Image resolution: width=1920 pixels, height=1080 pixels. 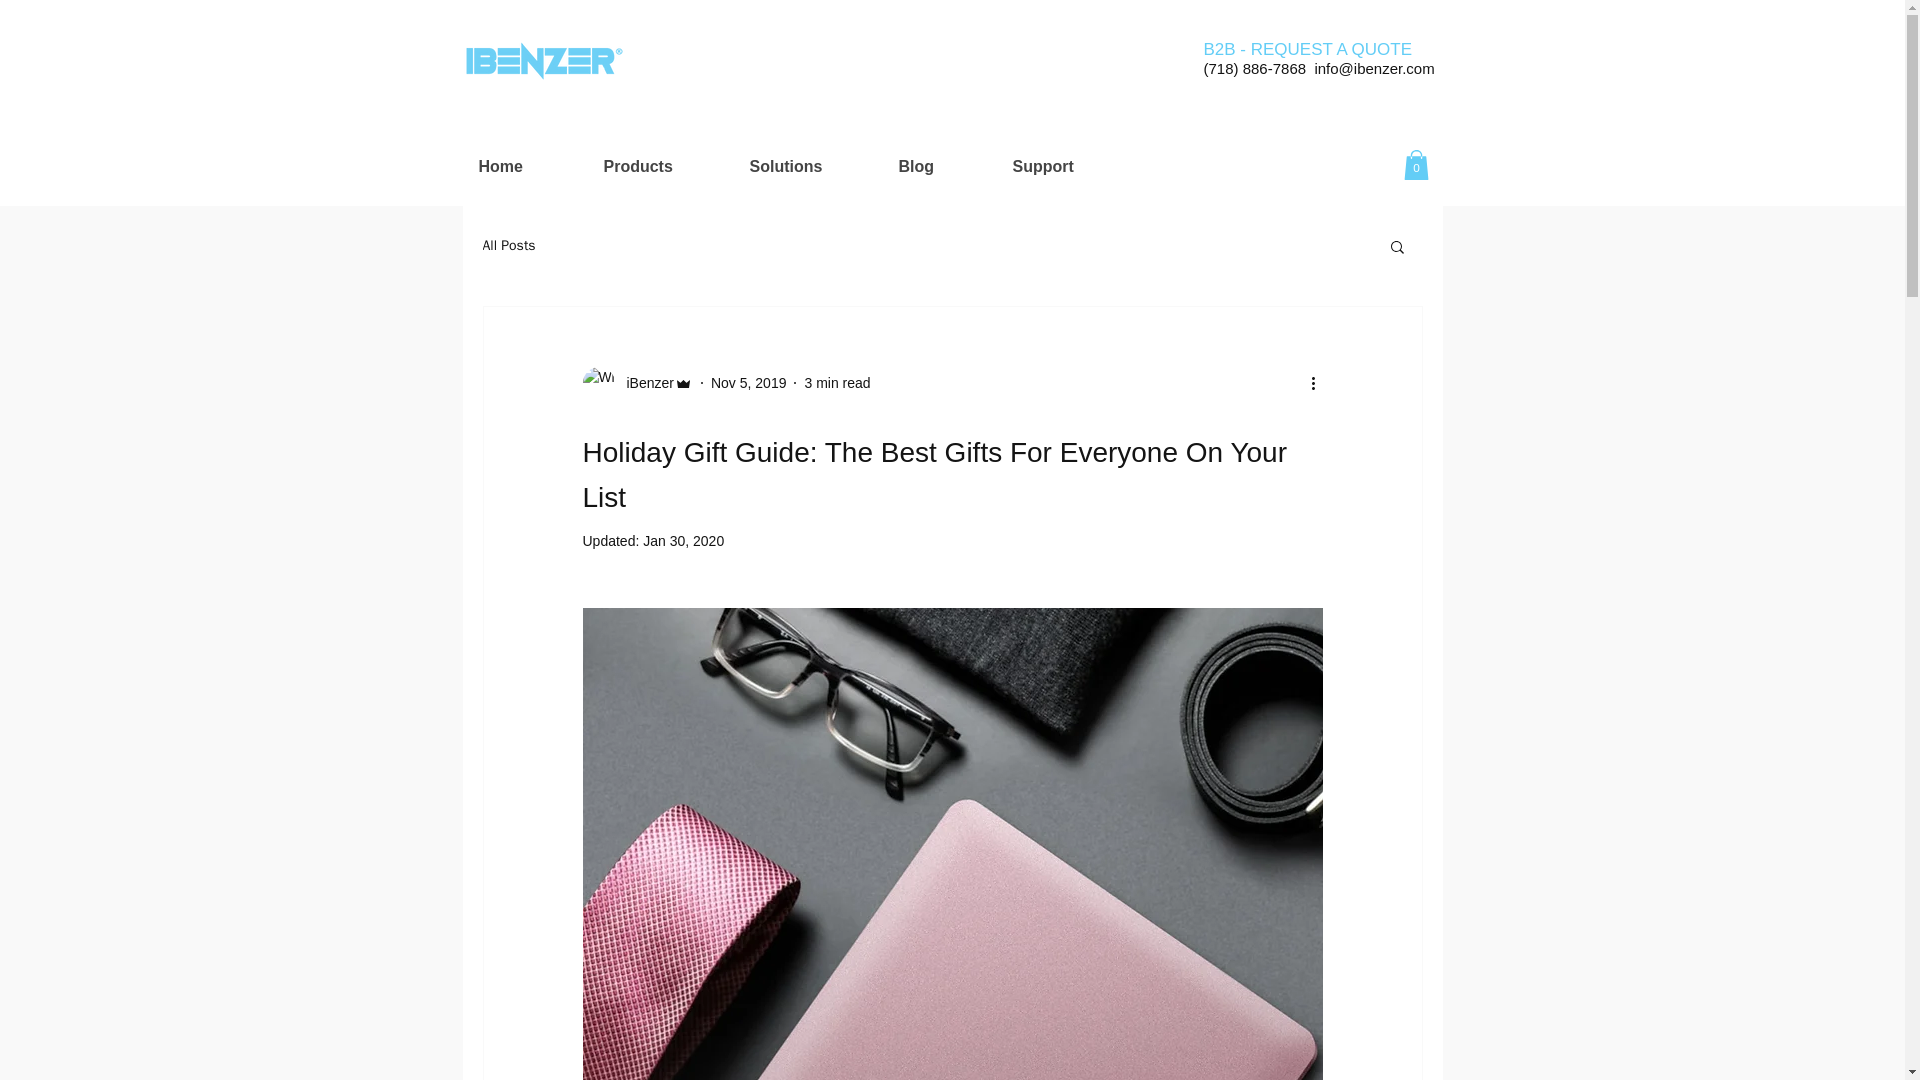 What do you see at coordinates (508, 245) in the screenshot?
I see `All Posts` at bounding box center [508, 245].